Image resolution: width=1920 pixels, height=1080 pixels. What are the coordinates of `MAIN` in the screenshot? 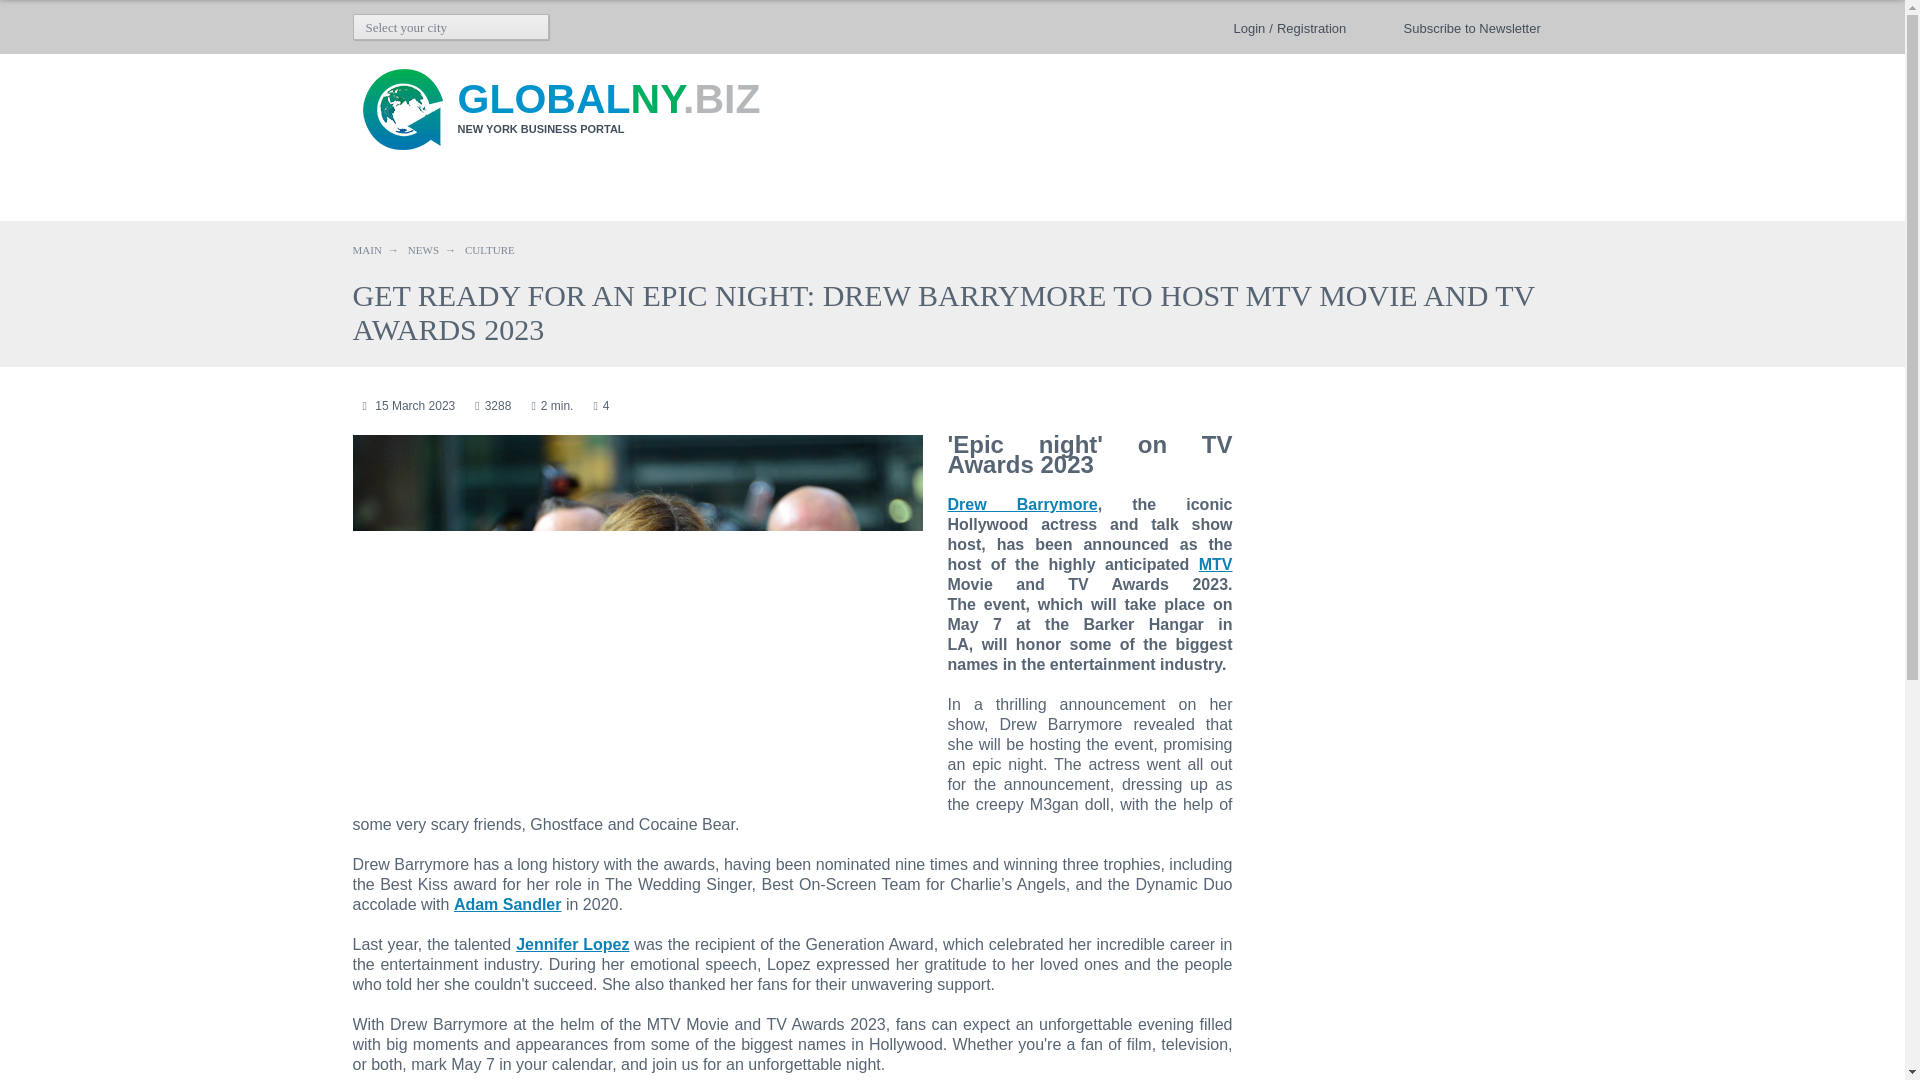 It's located at (366, 250).